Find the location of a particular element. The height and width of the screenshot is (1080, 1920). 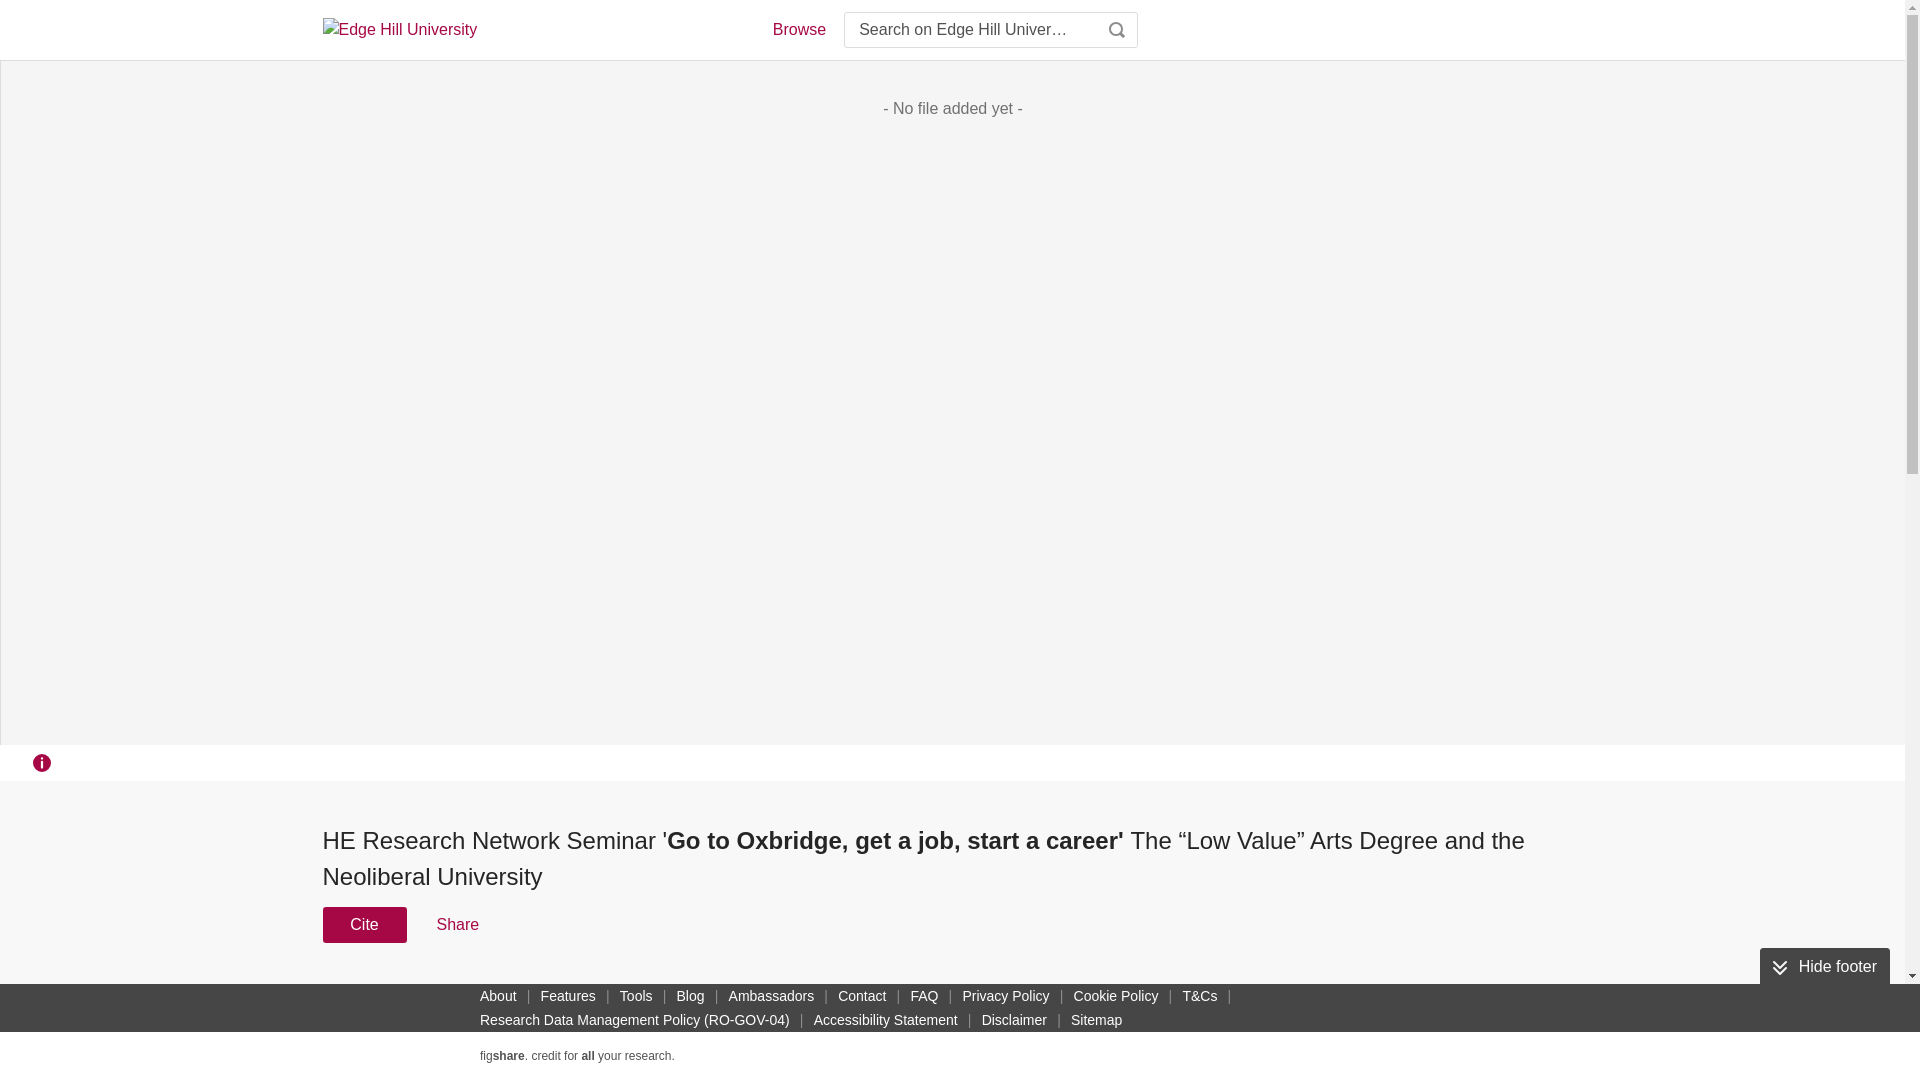

Marlena Chrostowska is located at coordinates (732, 1040).